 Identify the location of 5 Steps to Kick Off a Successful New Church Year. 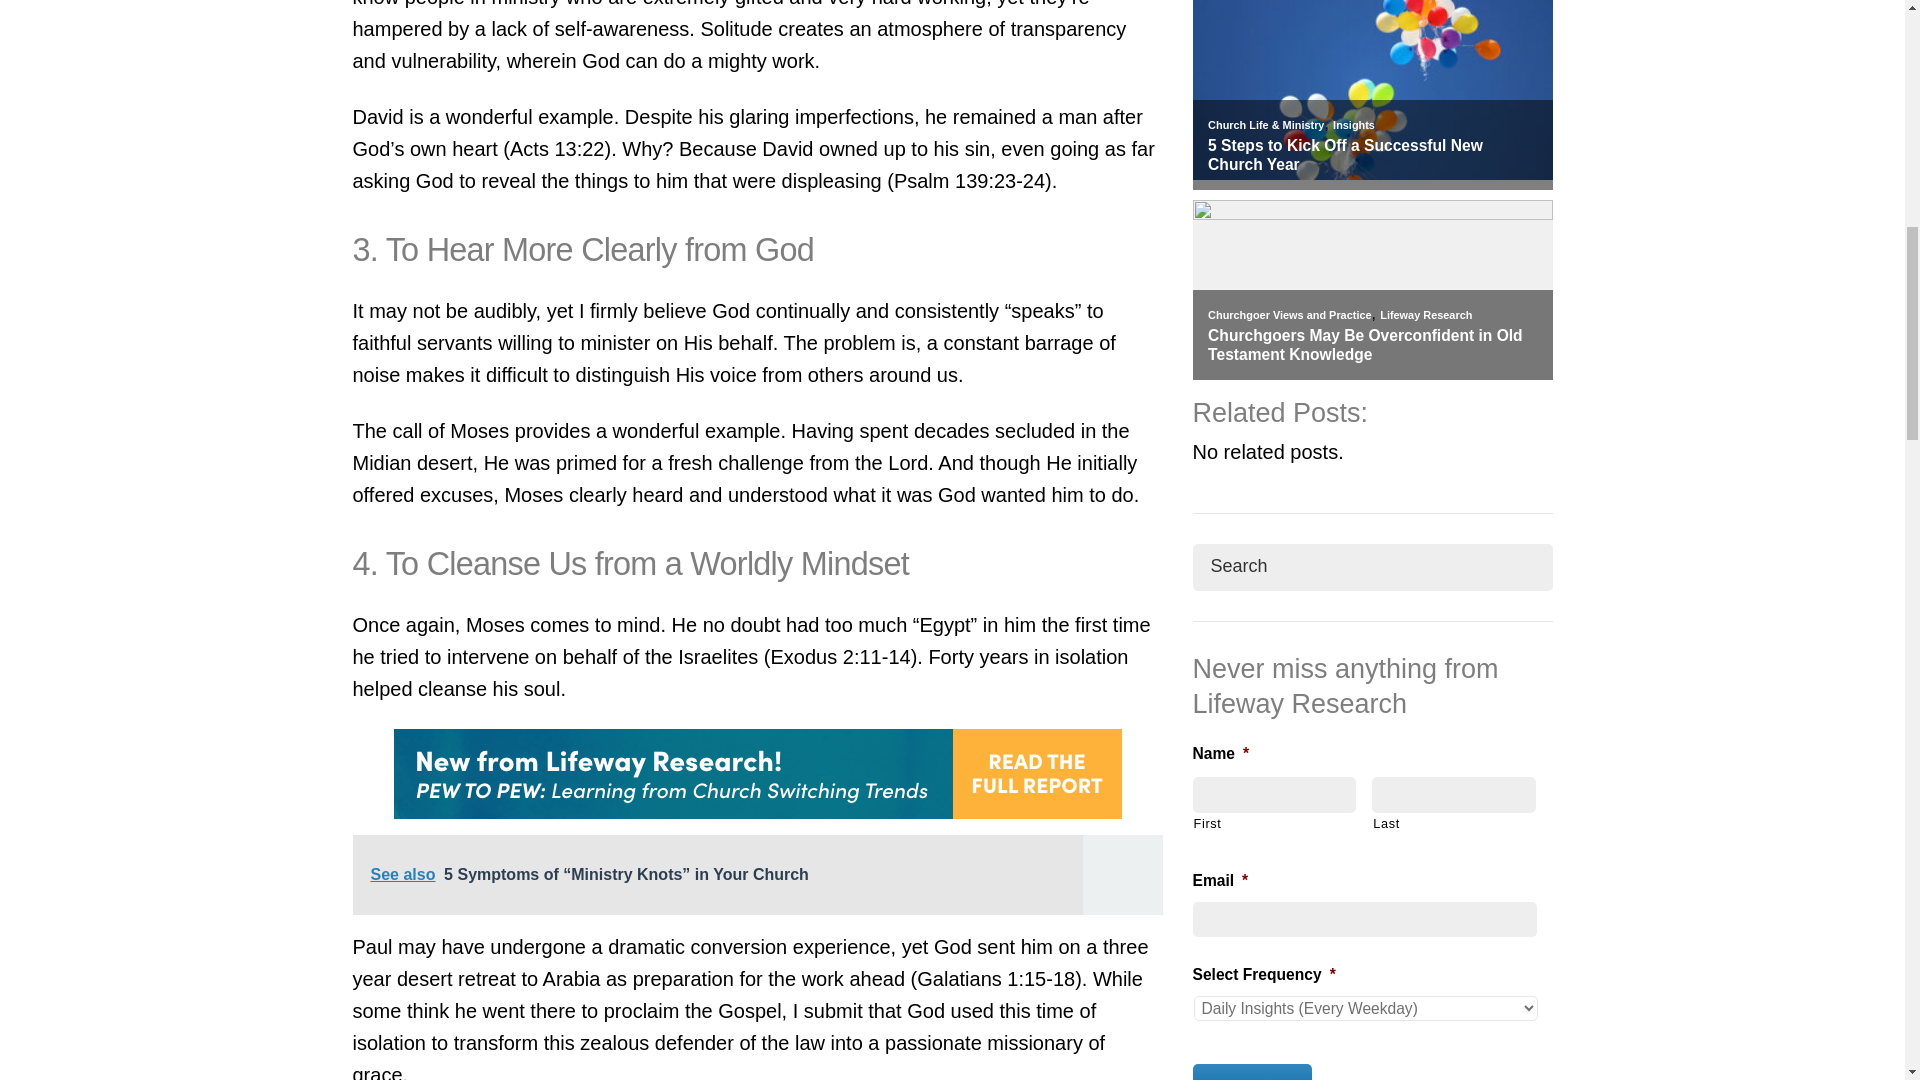
(1372, 155).